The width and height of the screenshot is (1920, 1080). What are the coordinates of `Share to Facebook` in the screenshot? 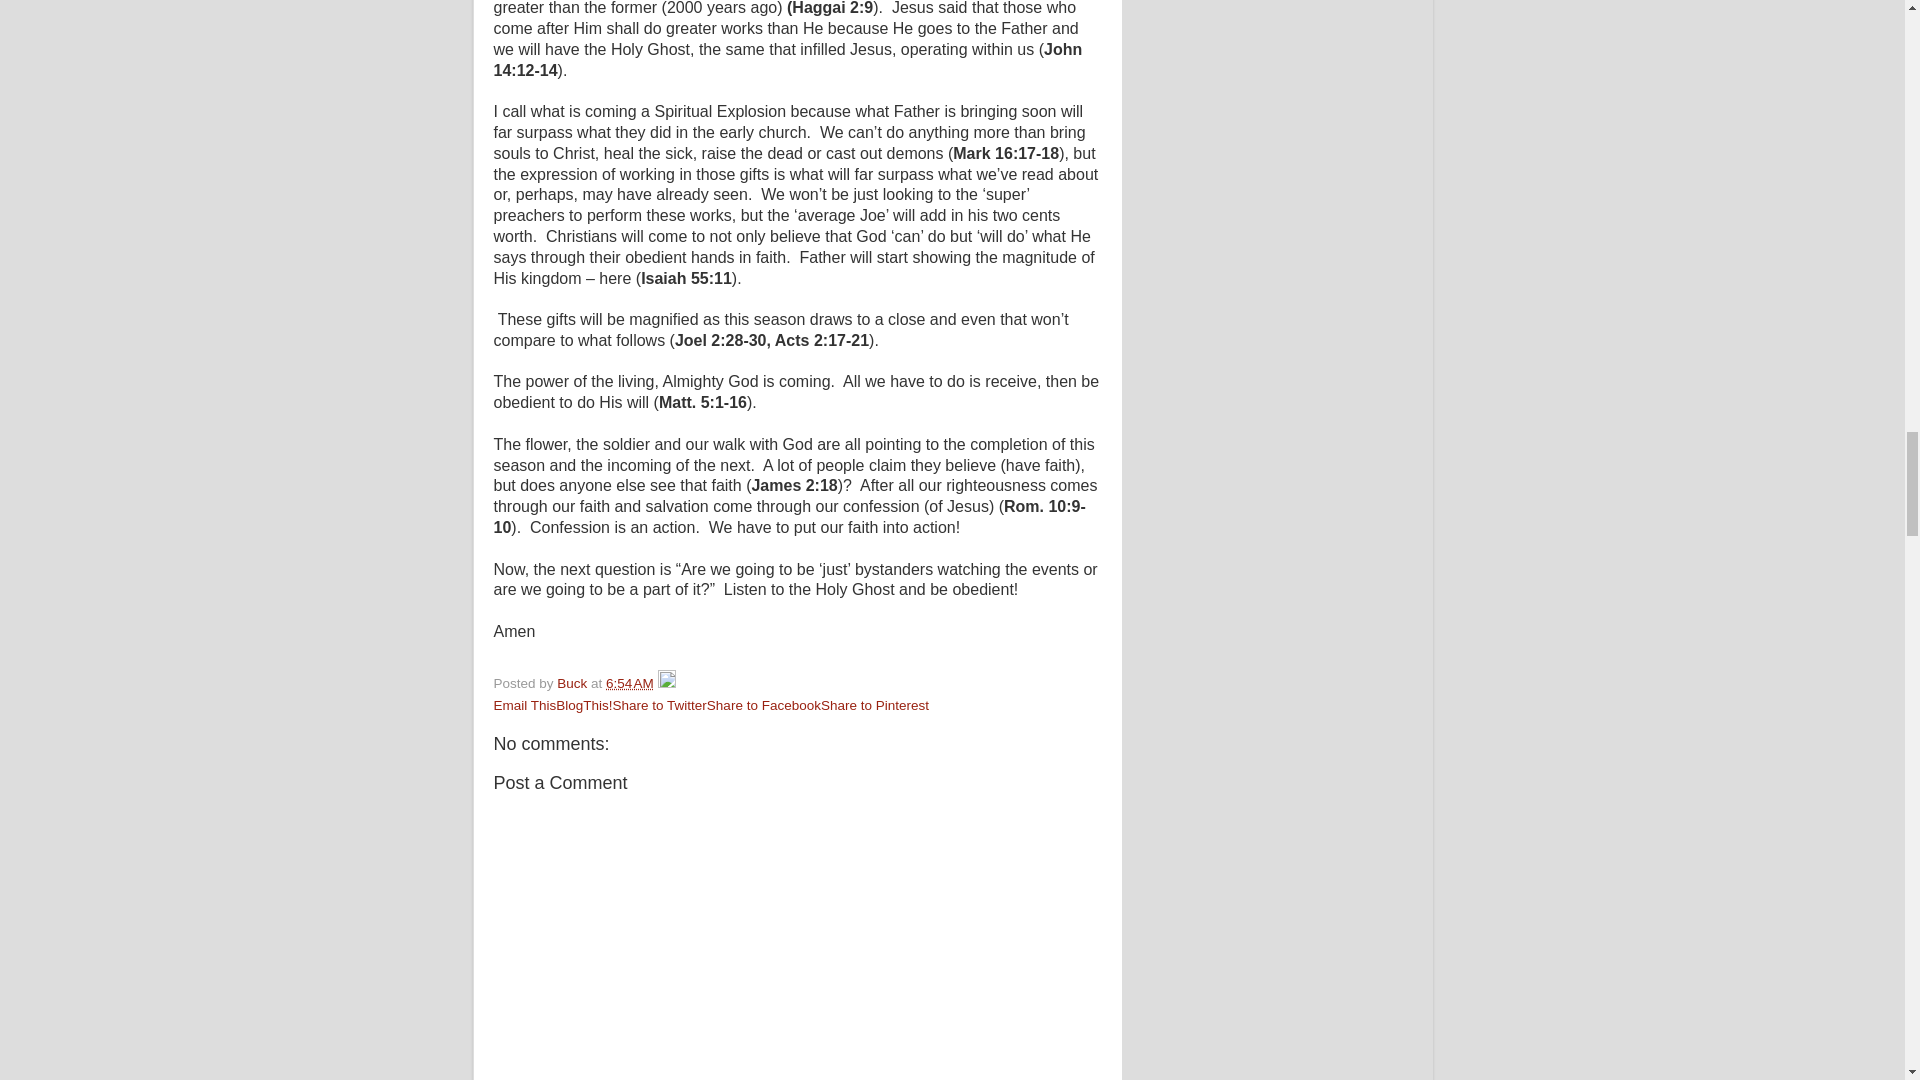 It's located at (764, 704).